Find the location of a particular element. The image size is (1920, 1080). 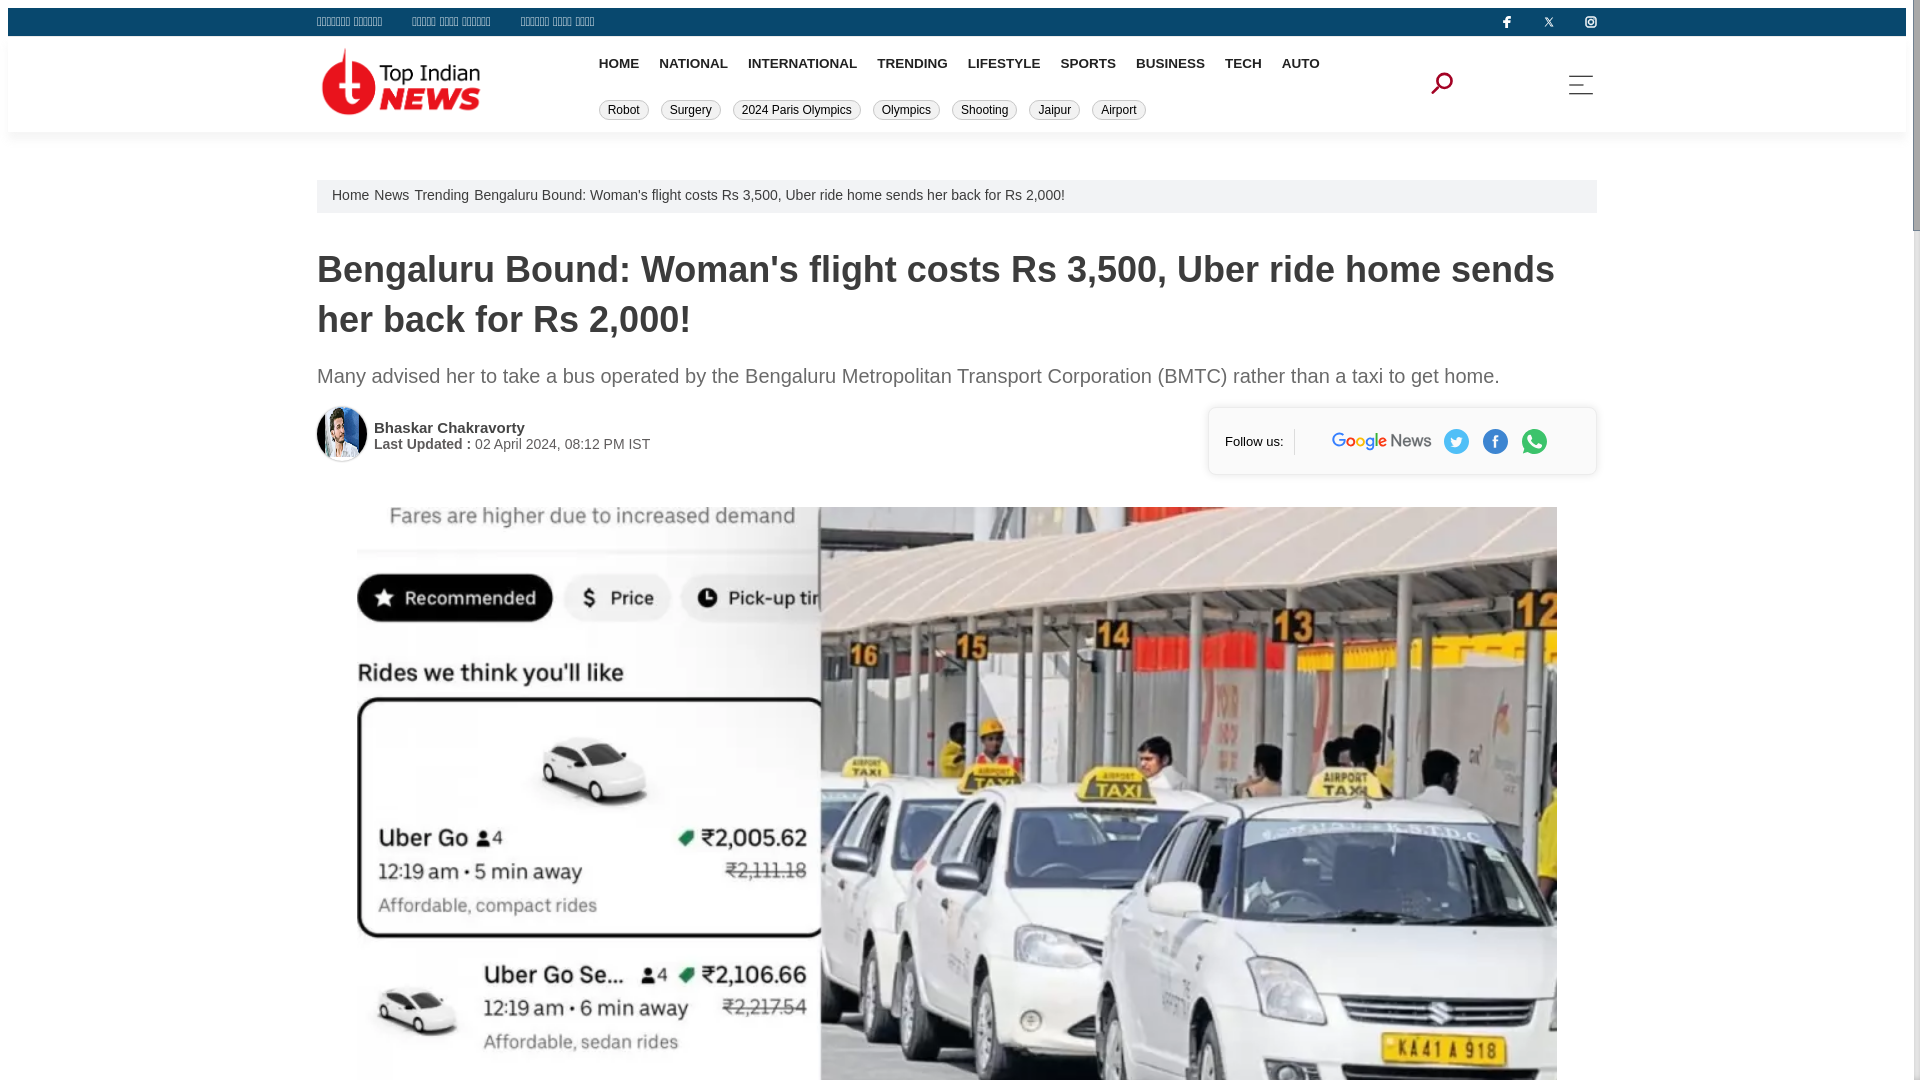

AUTO is located at coordinates (1301, 64).